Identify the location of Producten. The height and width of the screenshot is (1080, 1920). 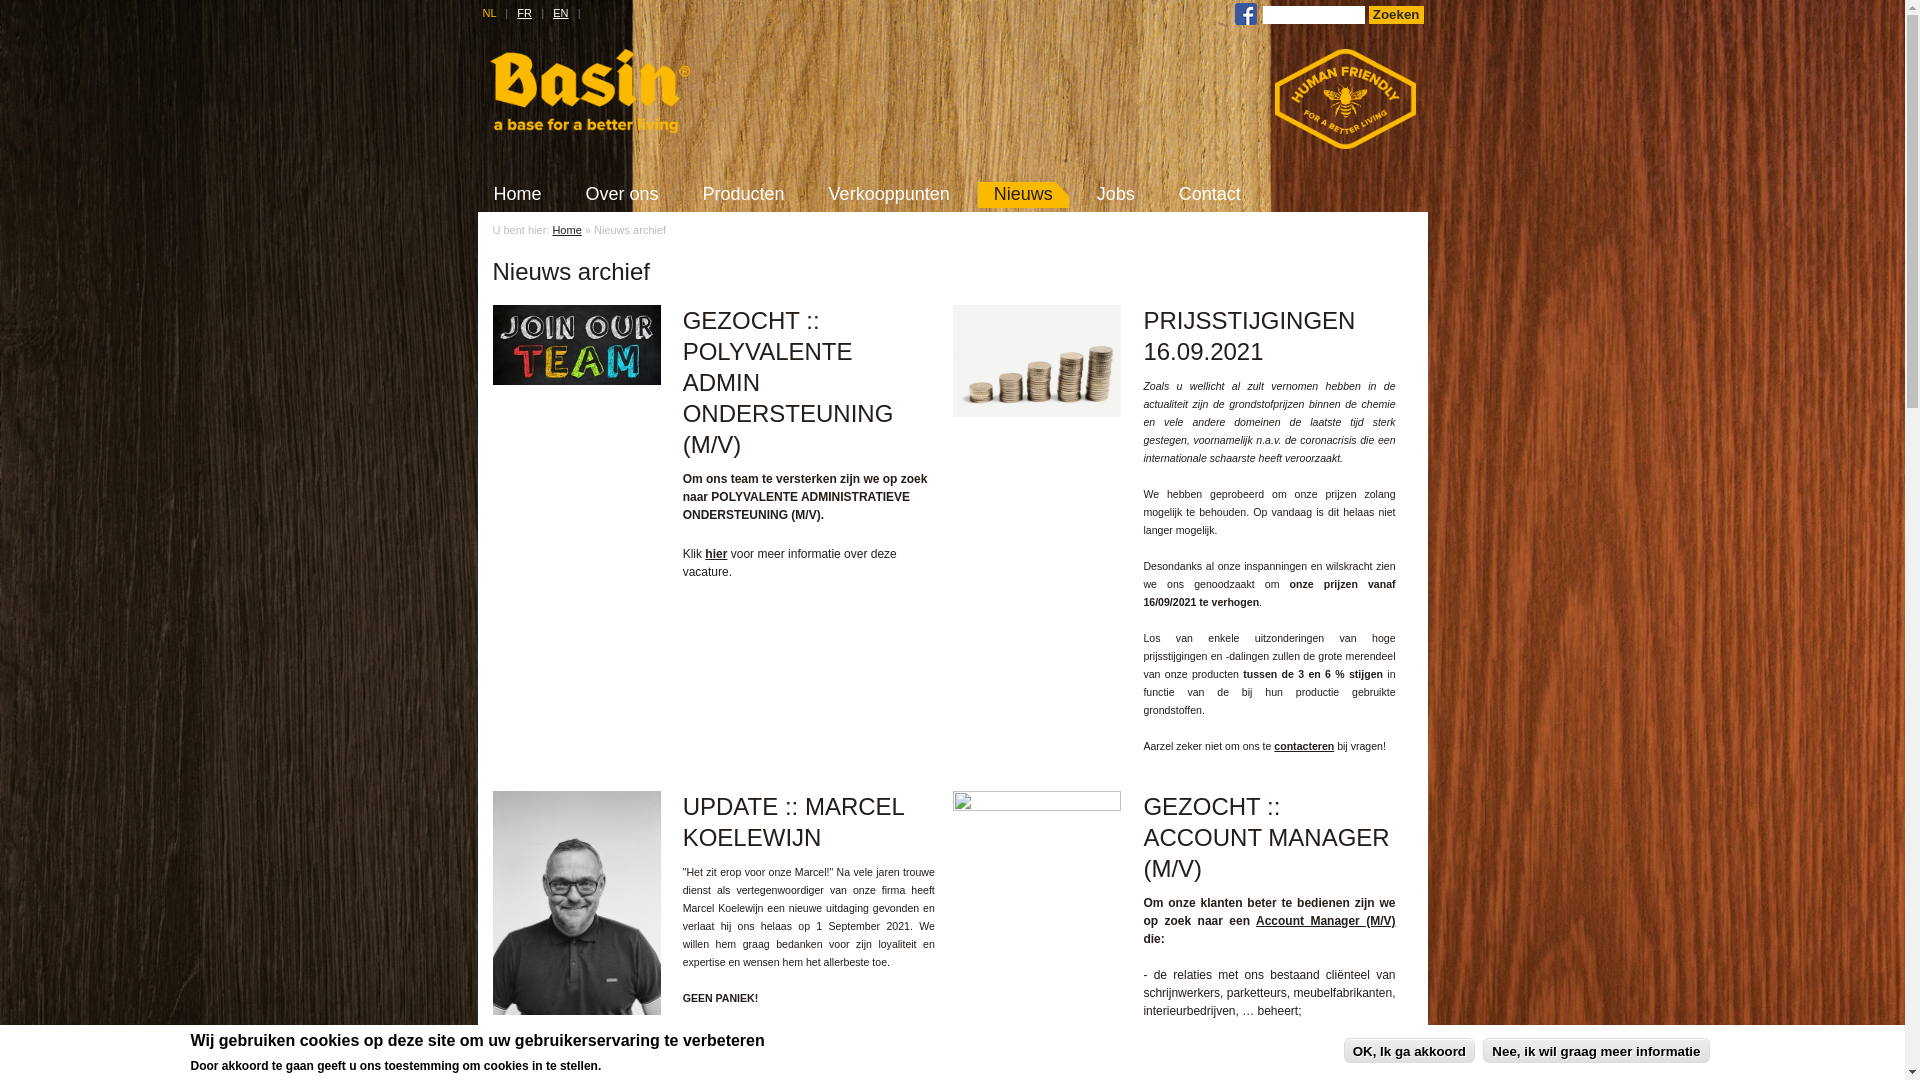
(744, 194).